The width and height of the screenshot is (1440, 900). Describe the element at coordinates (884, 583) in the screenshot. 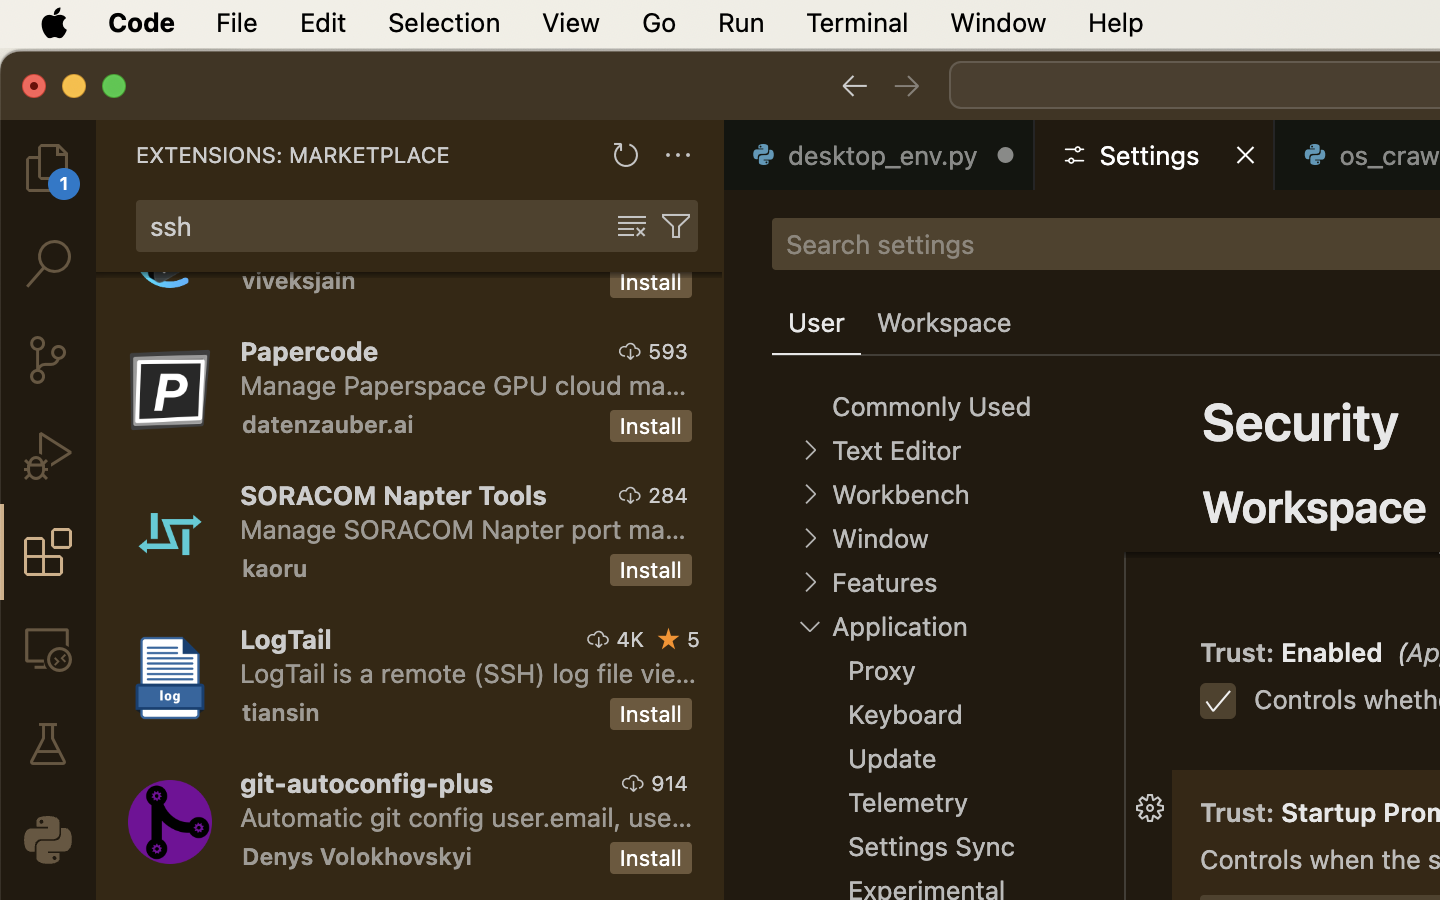

I see `Features` at that location.